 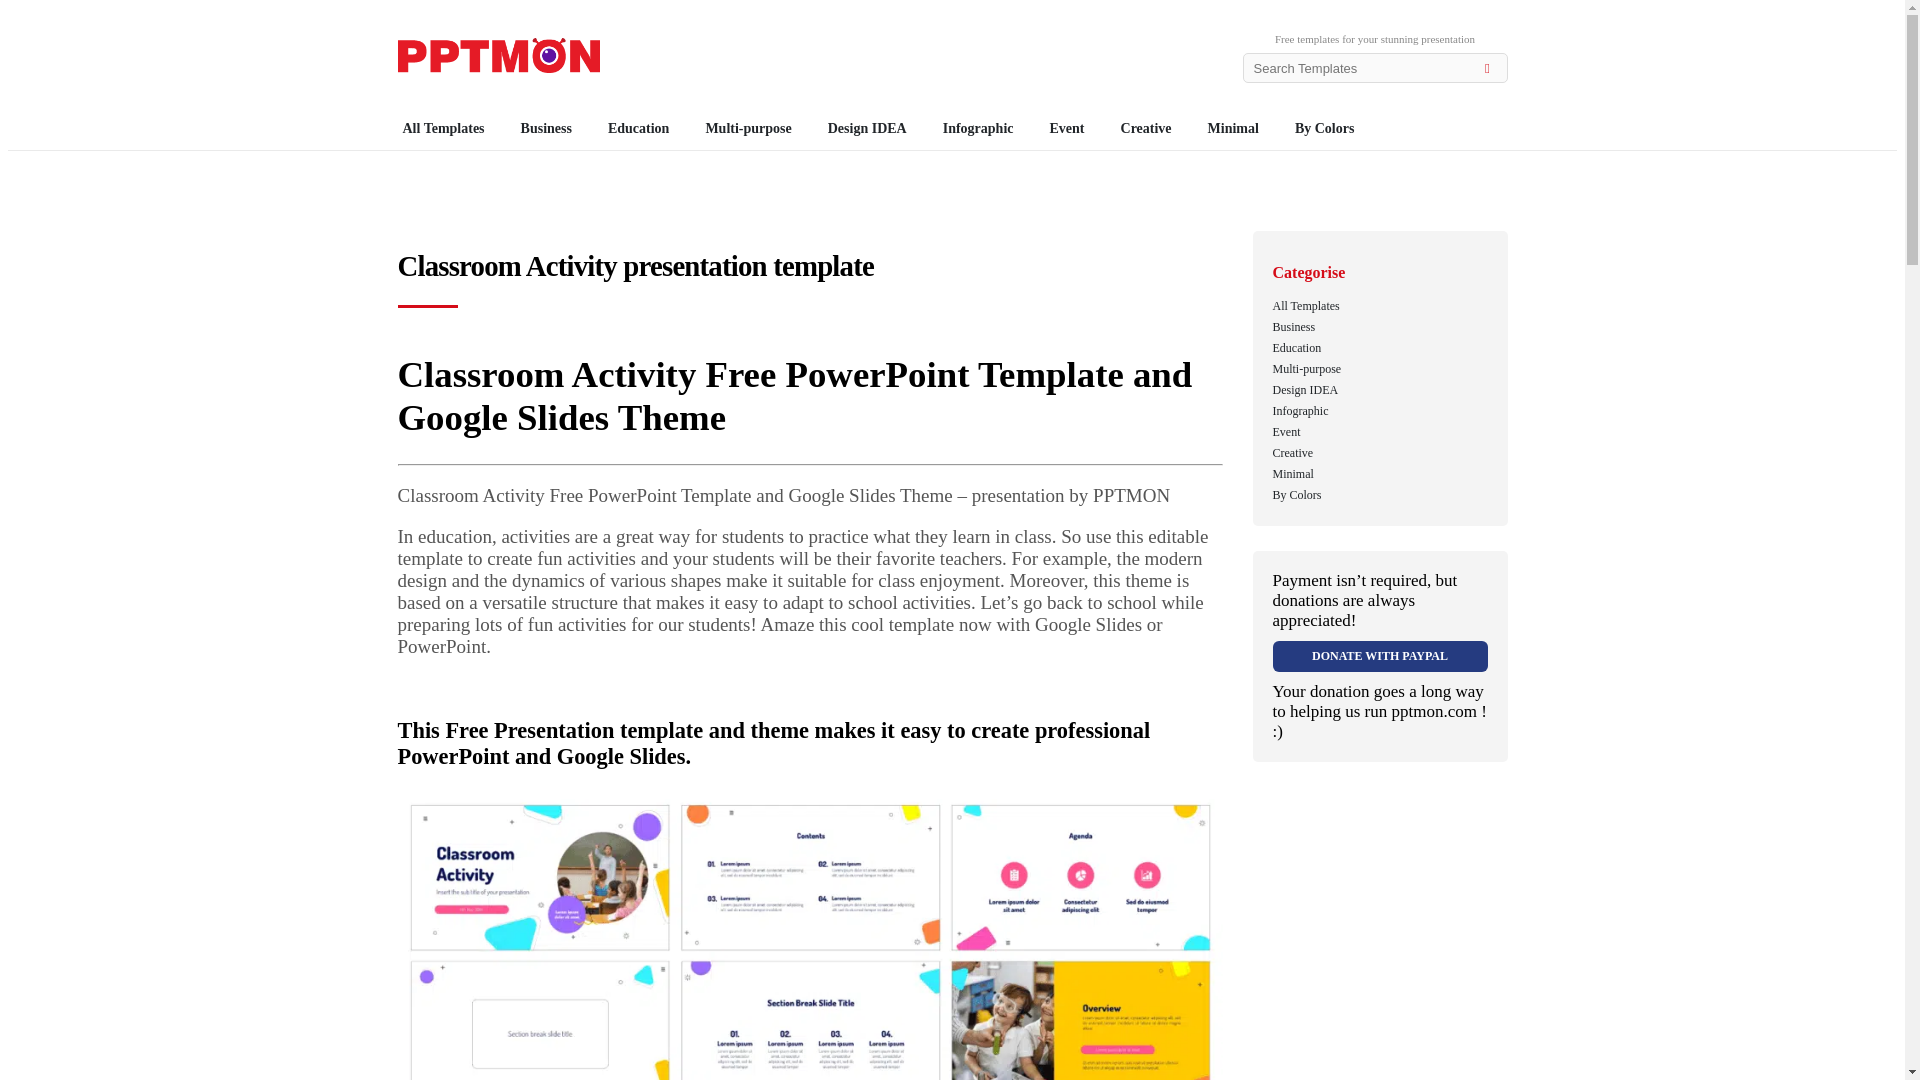 I want to click on Business, so click(x=546, y=129).